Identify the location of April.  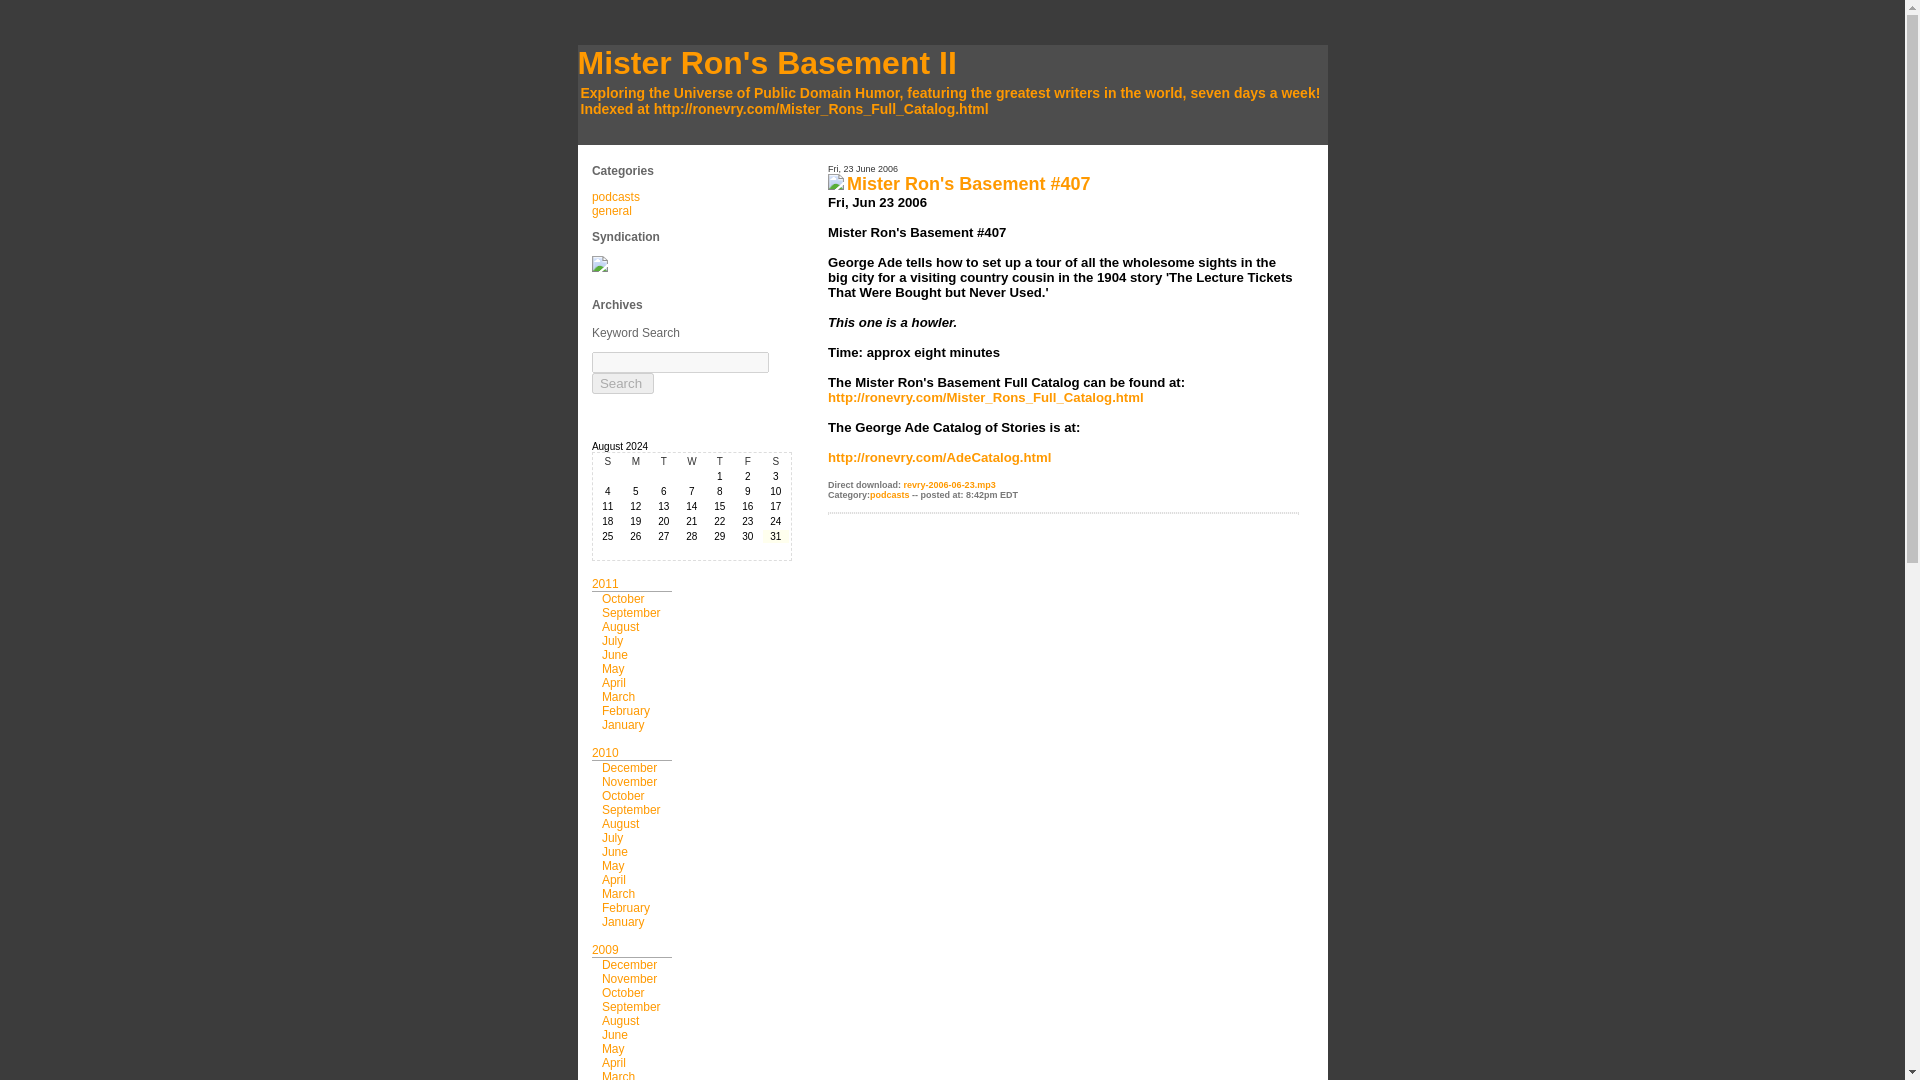
(614, 879).